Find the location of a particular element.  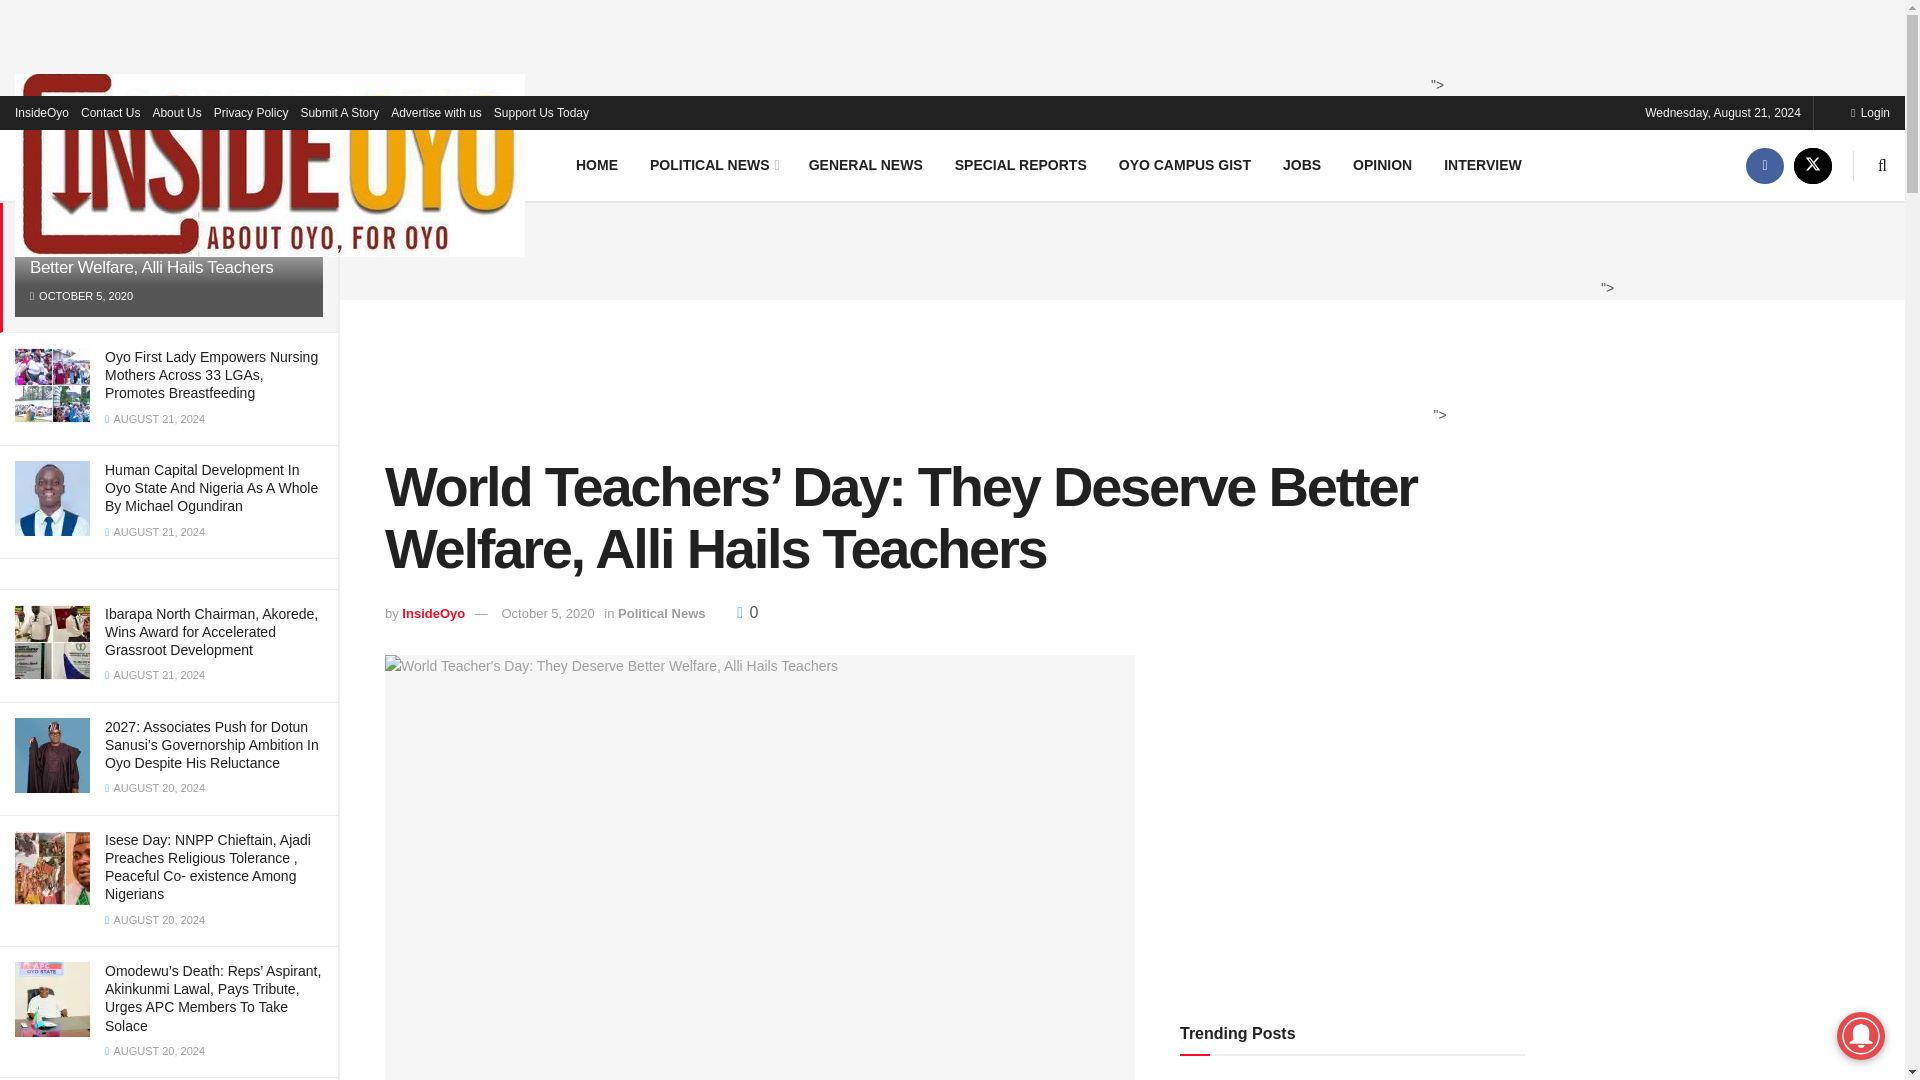

Submit A Story is located at coordinates (338, 112).